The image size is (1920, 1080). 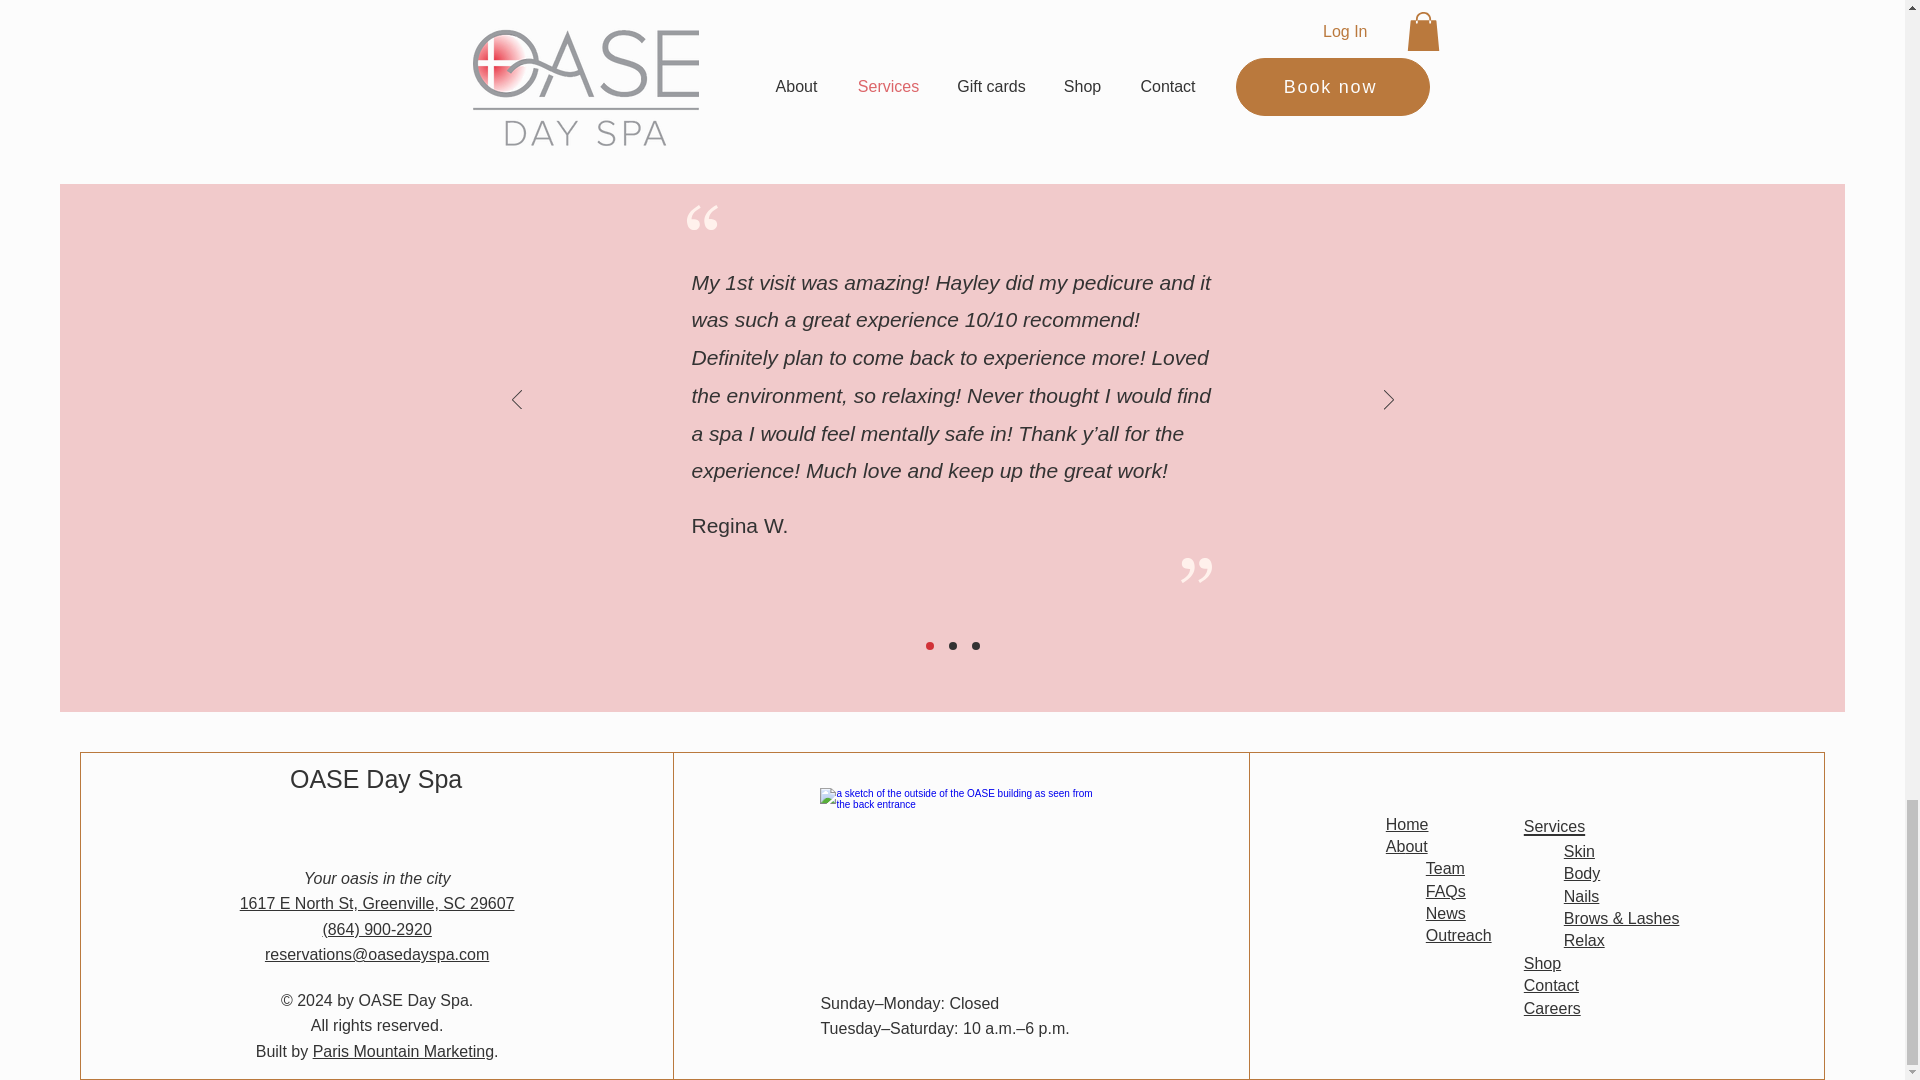 What do you see at coordinates (402, 1051) in the screenshot?
I see `Paris Mountain Marketing` at bounding box center [402, 1051].